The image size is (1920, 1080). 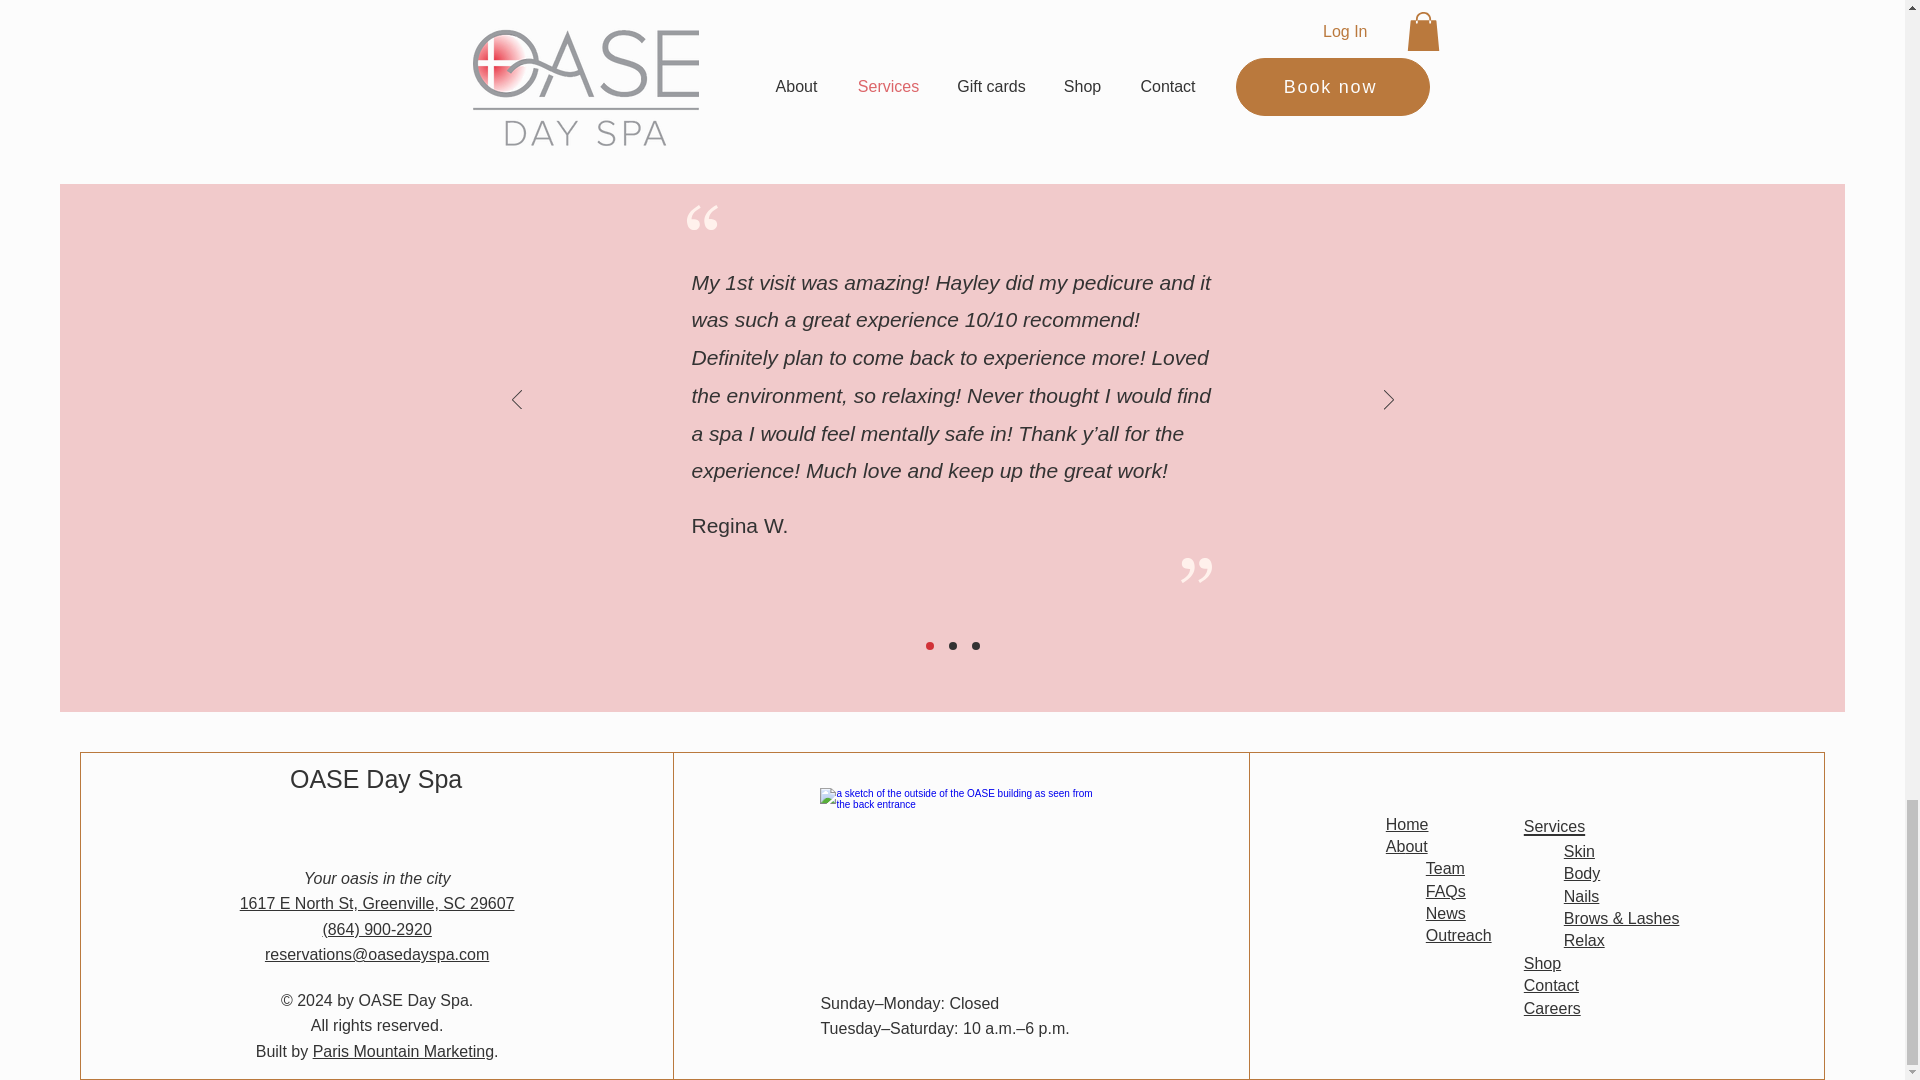 What do you see at coordinates (402, 1051) in the screenshot?
I see `Paris Mountain Marketing` at bounding box center [402, 1051].